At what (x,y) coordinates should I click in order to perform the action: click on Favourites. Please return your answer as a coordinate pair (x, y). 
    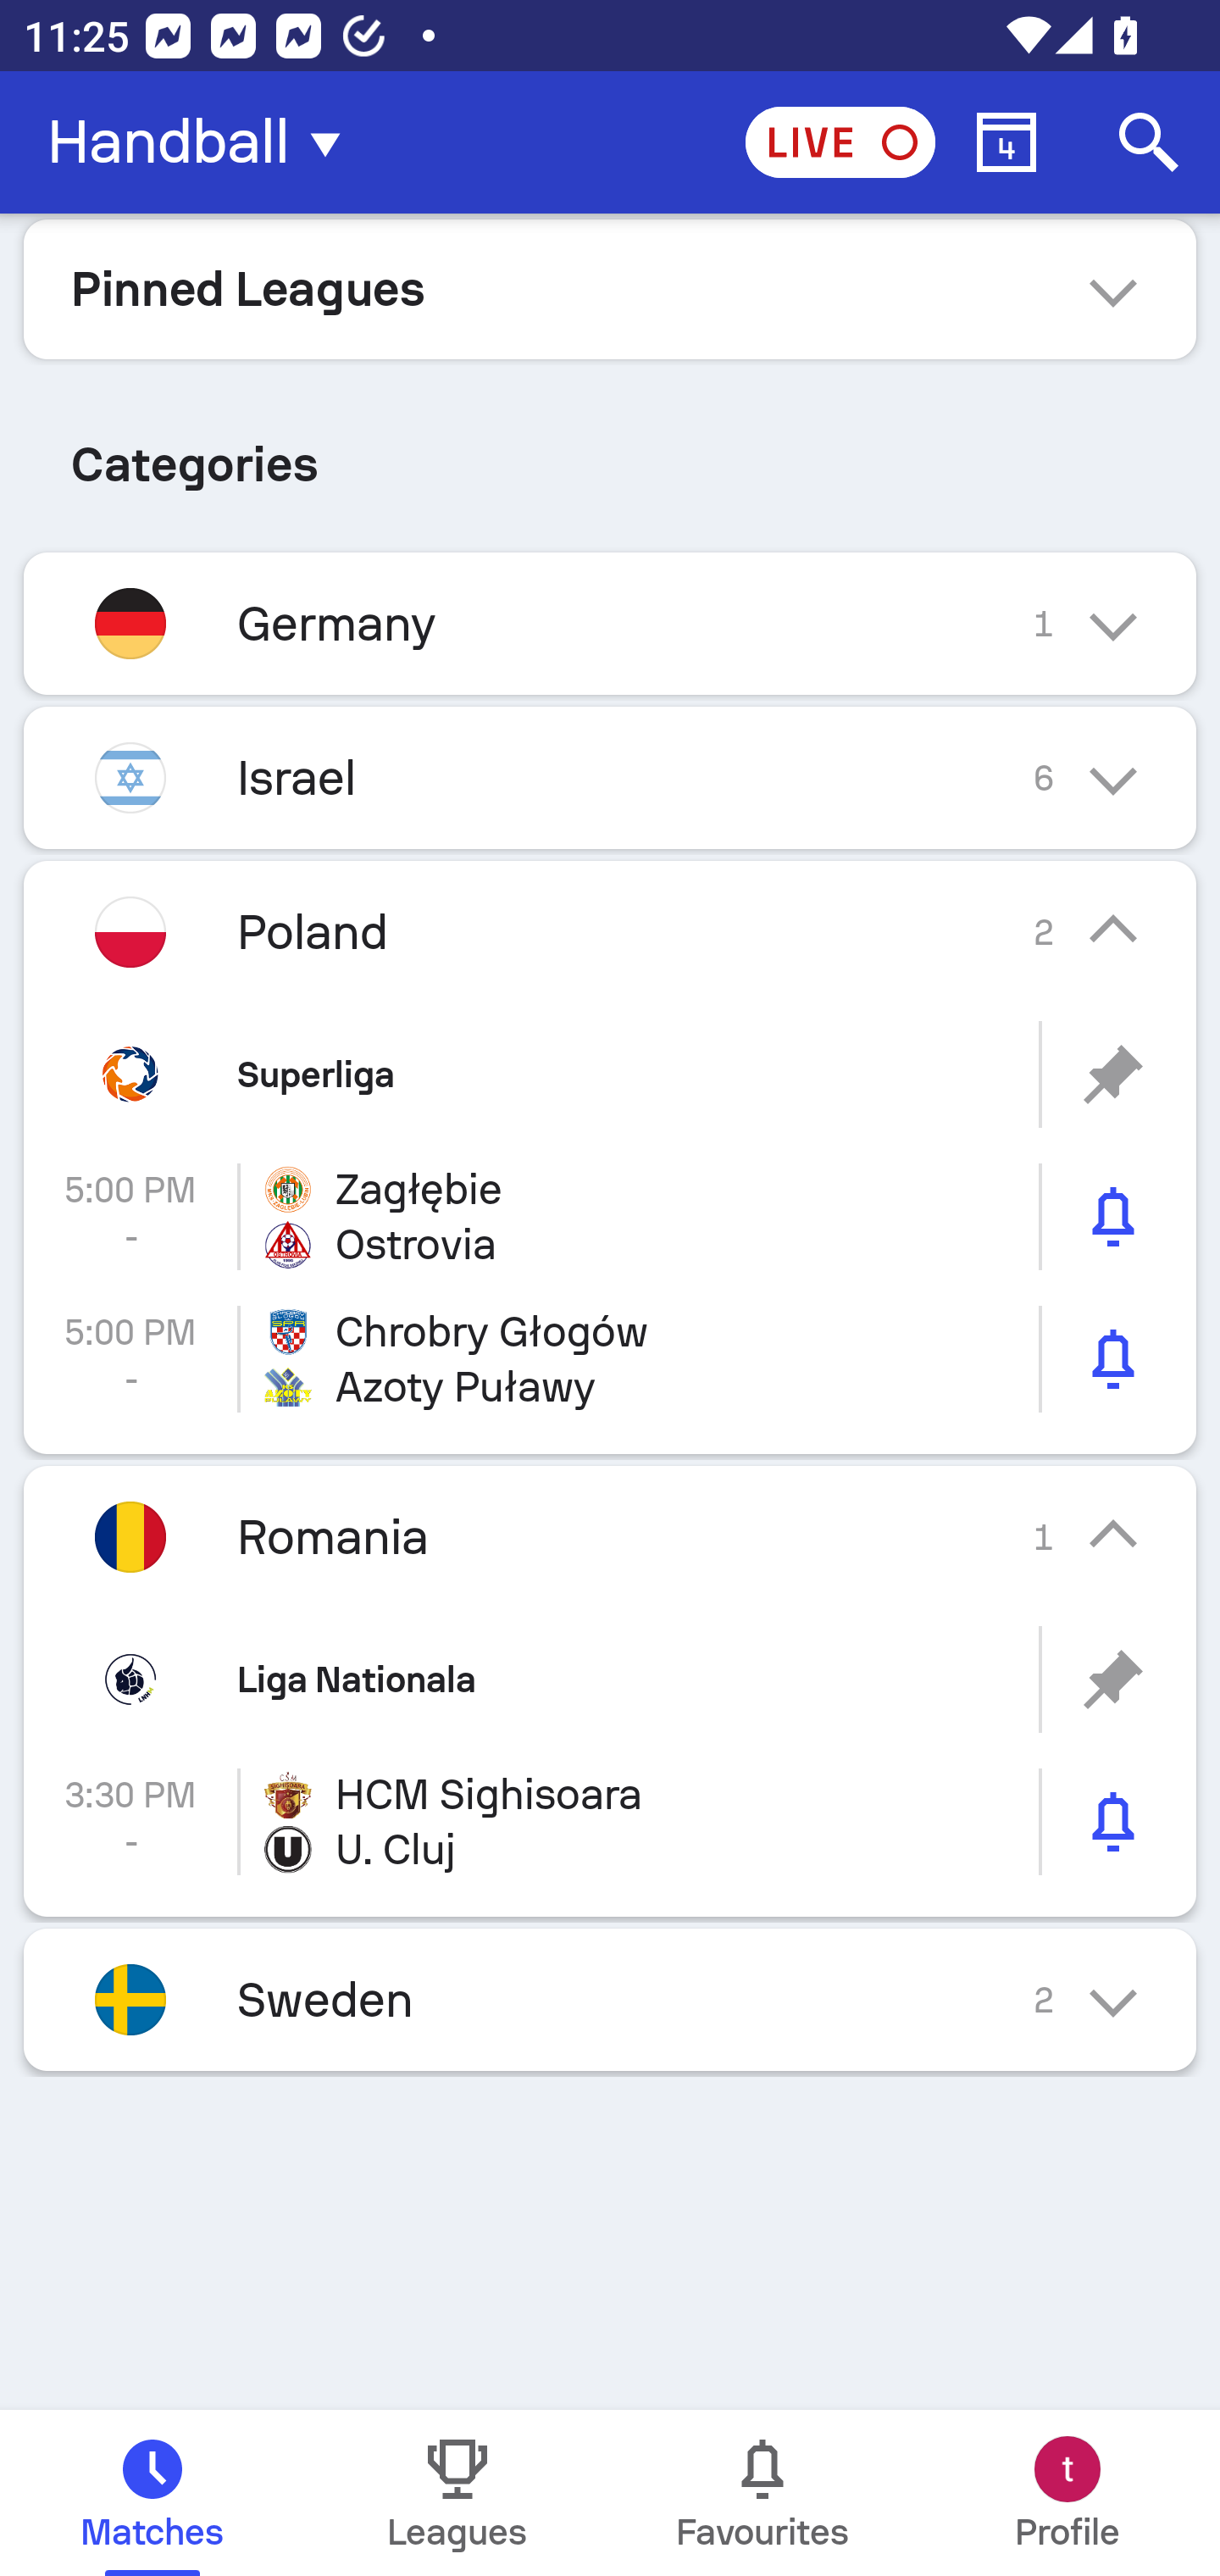
    Looking at the image, I should click on (762, 2493).